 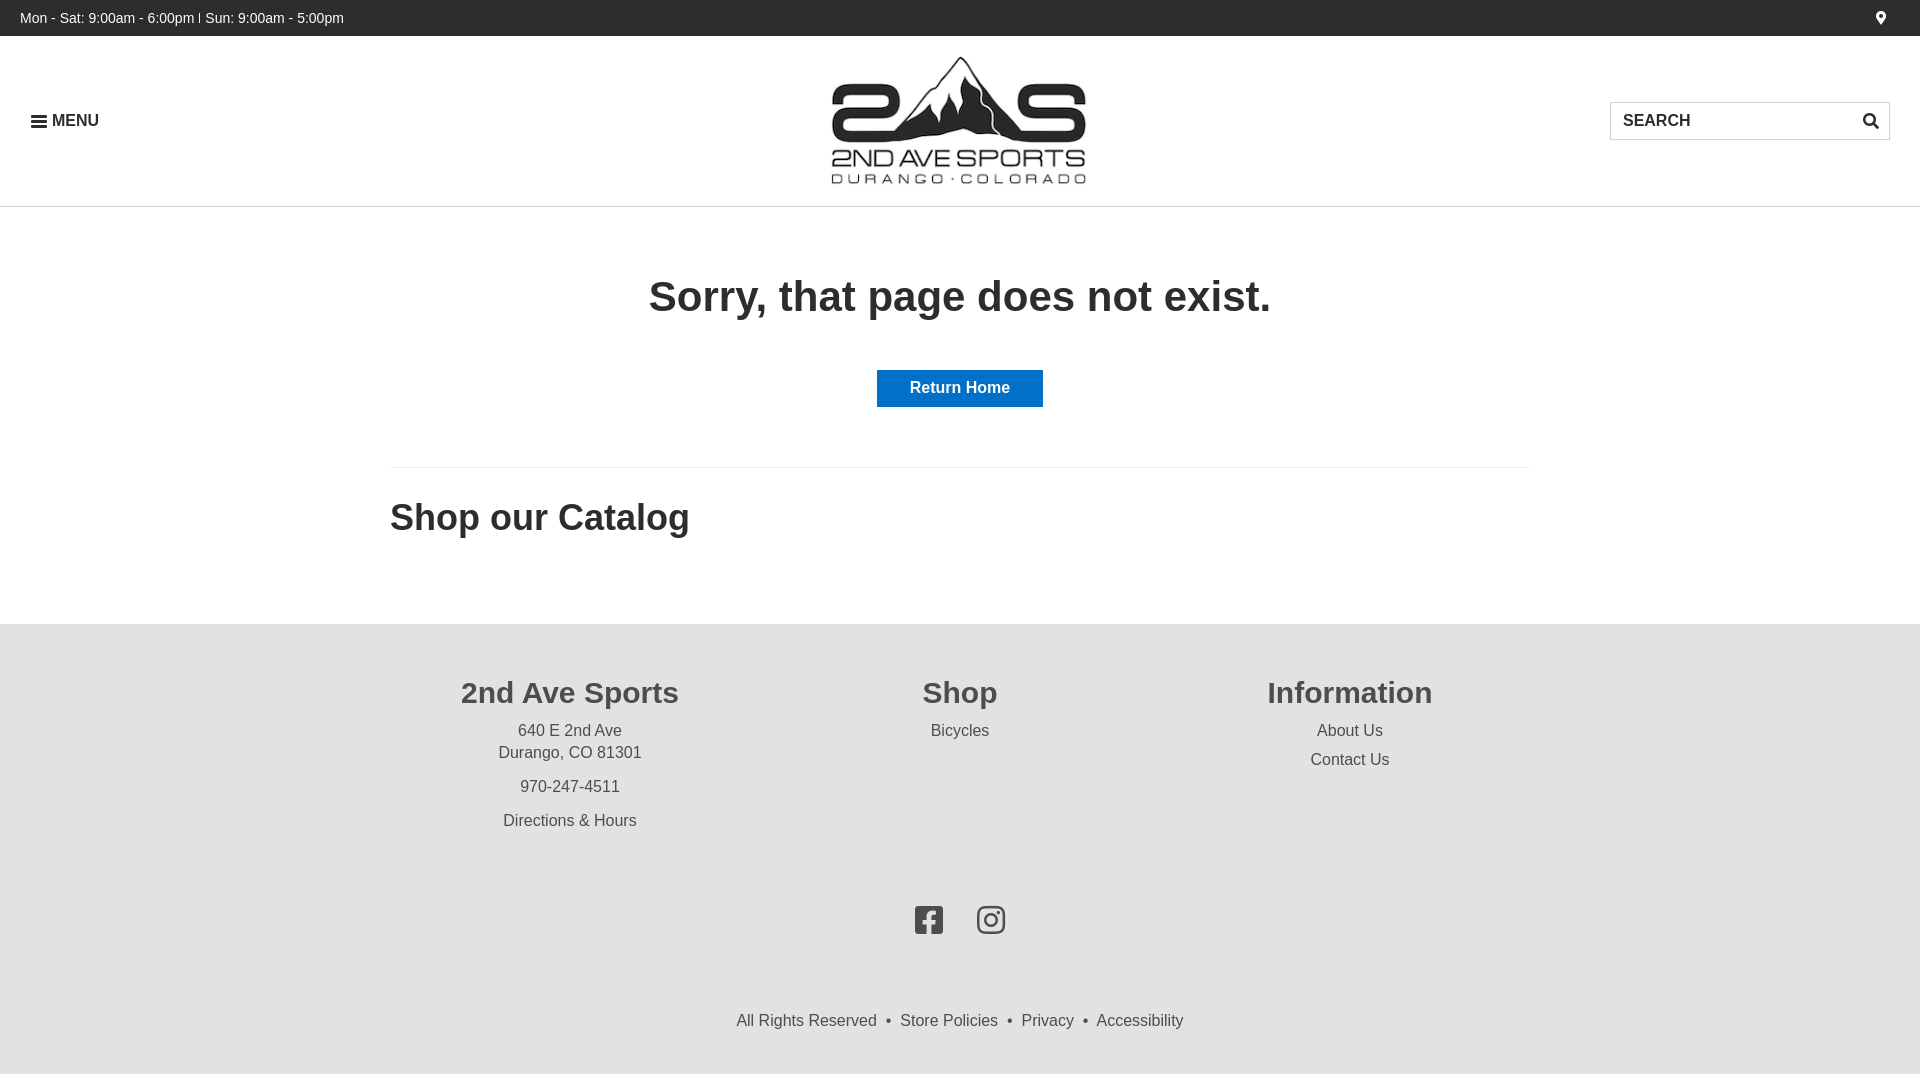 What do you see at coordinates (1140, 1020) in the screenshot?
I see `Accessibility` at bounding box center [1140, 1020].